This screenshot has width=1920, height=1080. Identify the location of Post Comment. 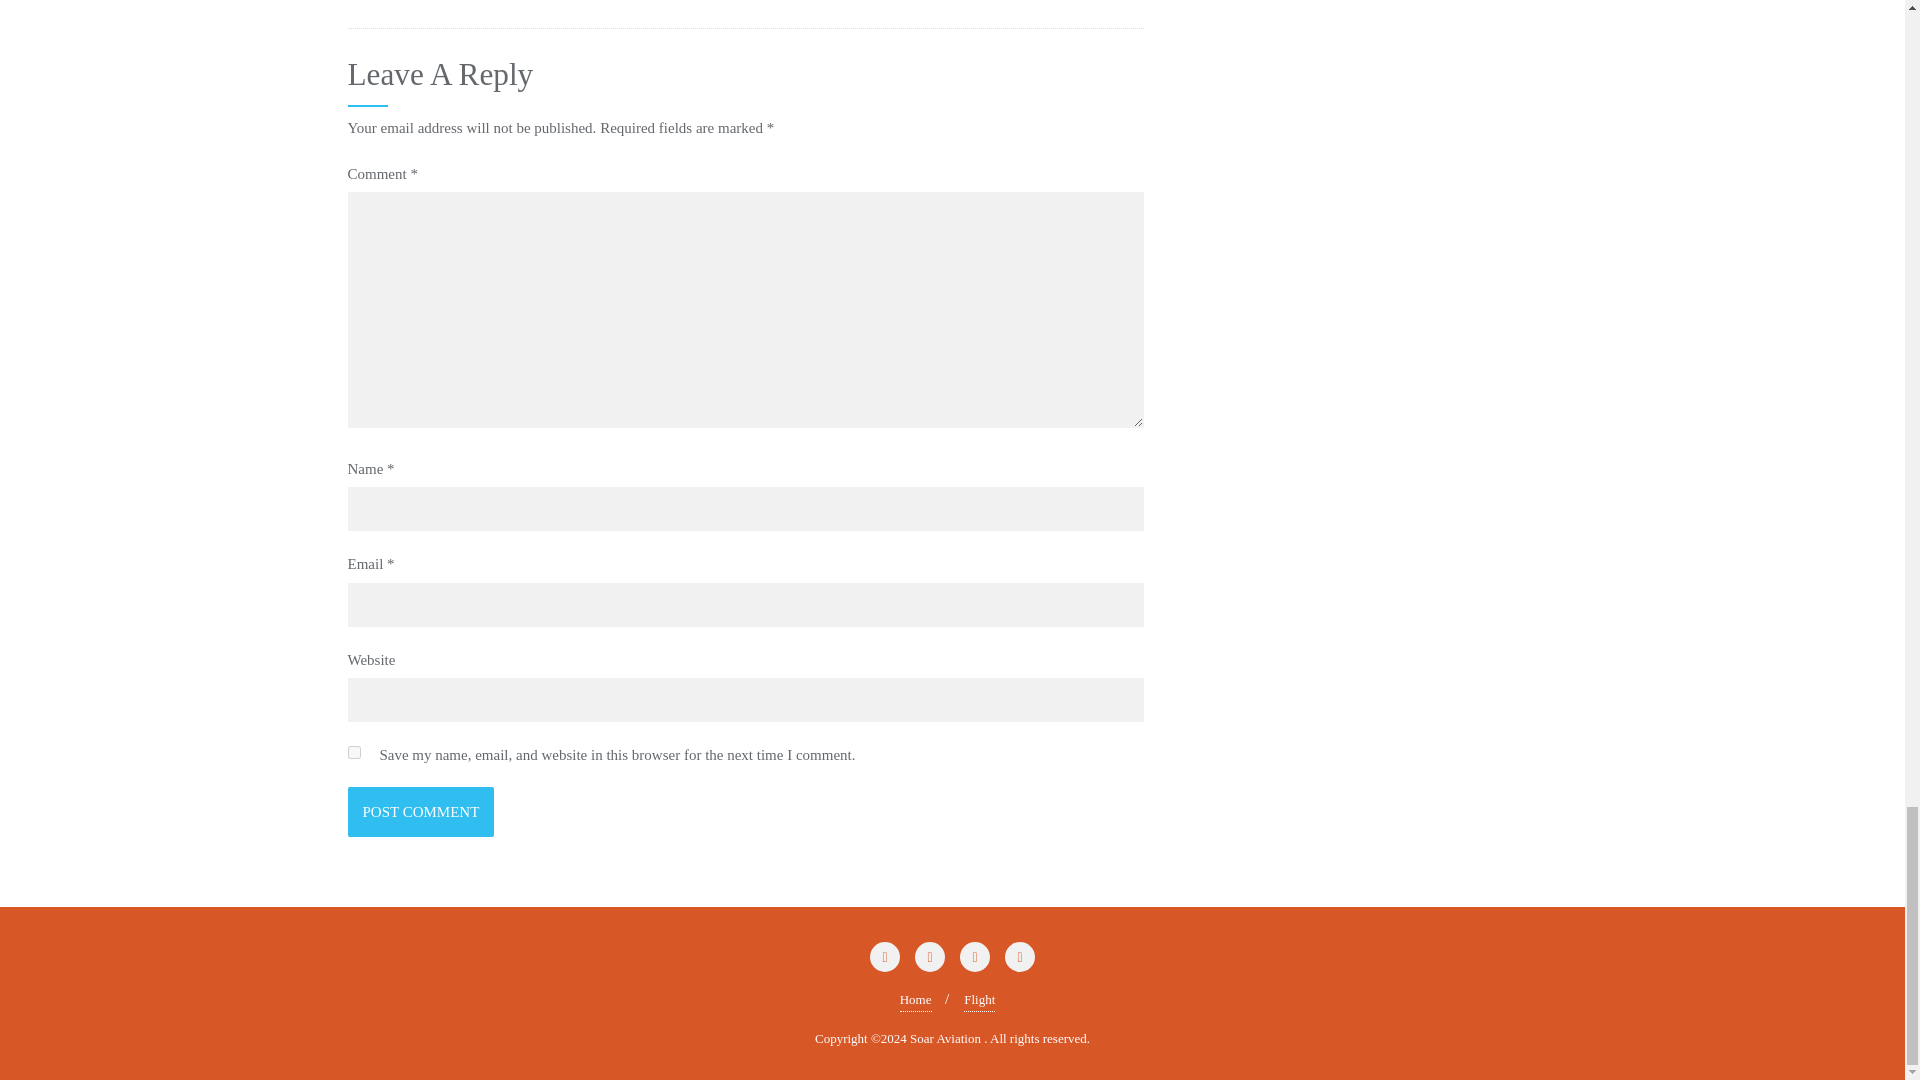
(421, 812).